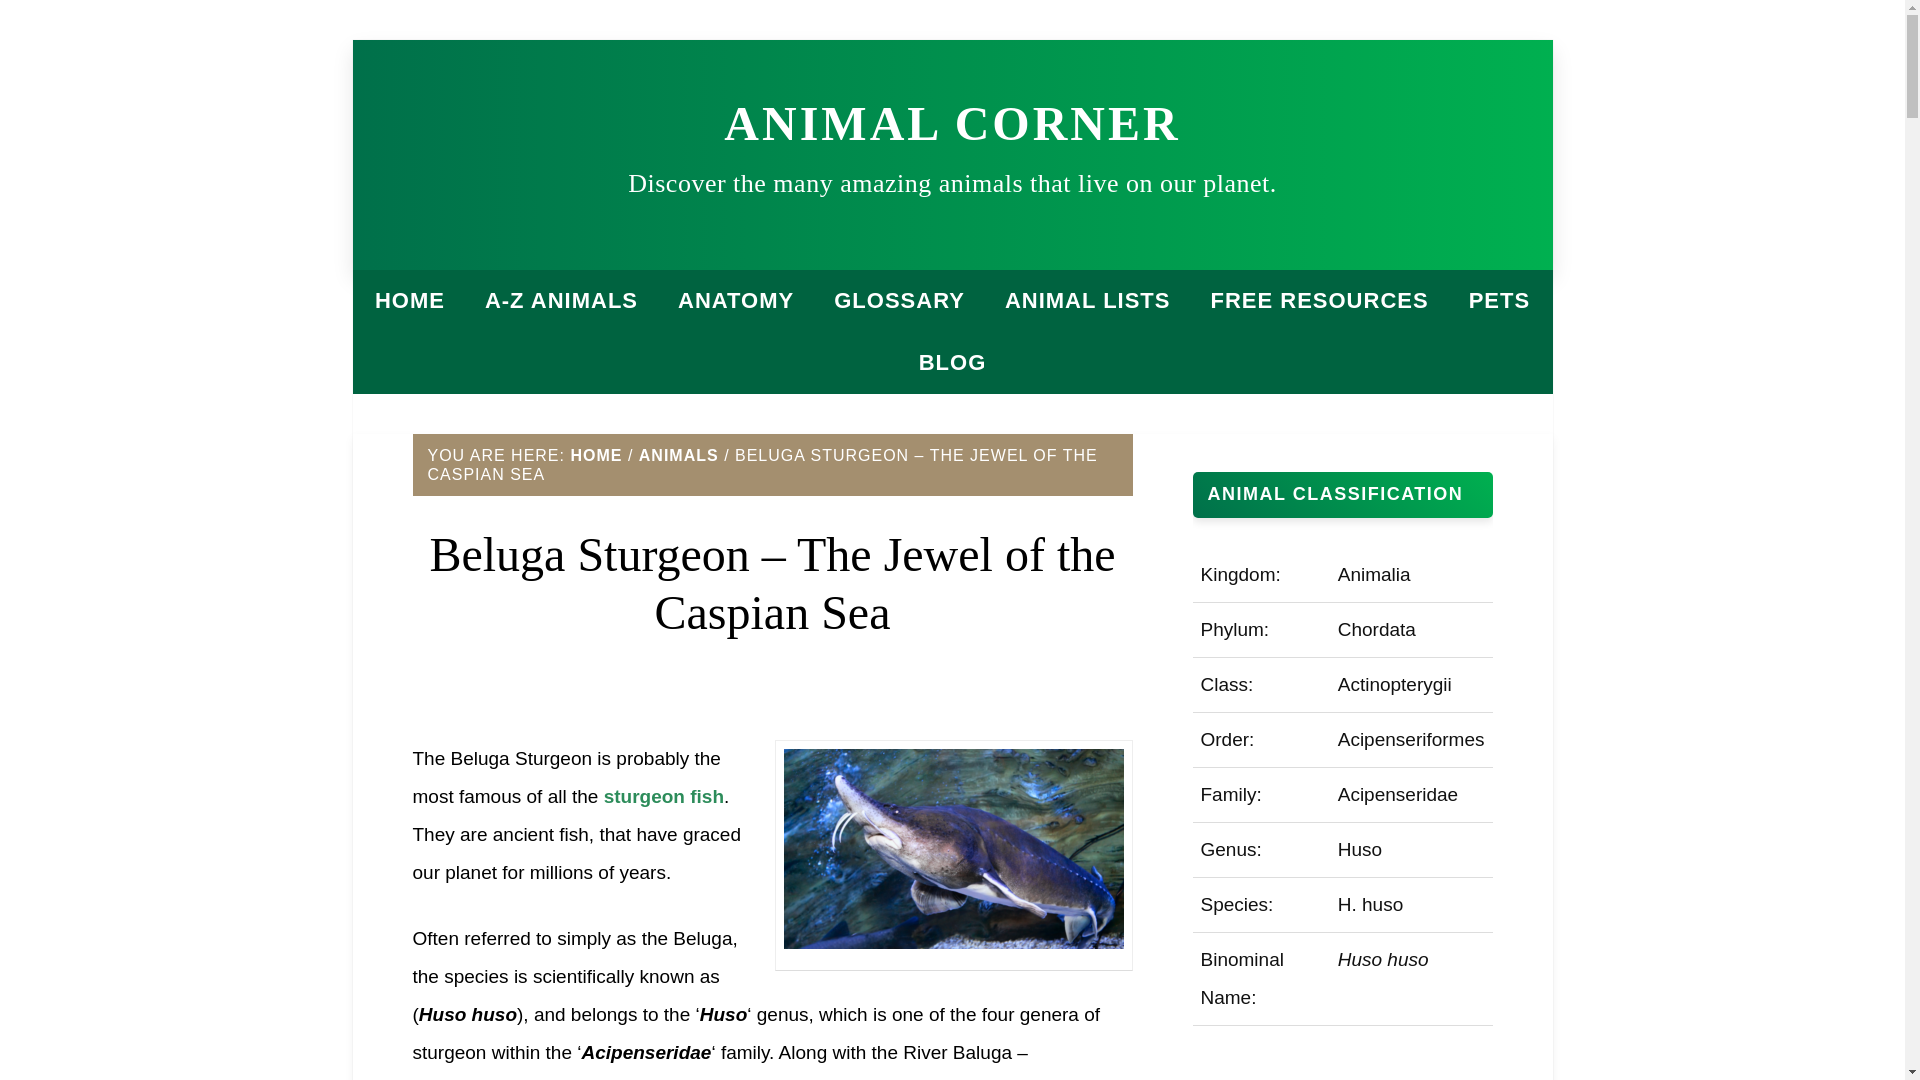 The image size is (1920, 1080). What do you see at coordinates (678, 456) in the screenshot?
I see `ANIMALS` at bounding box center [678, 456].